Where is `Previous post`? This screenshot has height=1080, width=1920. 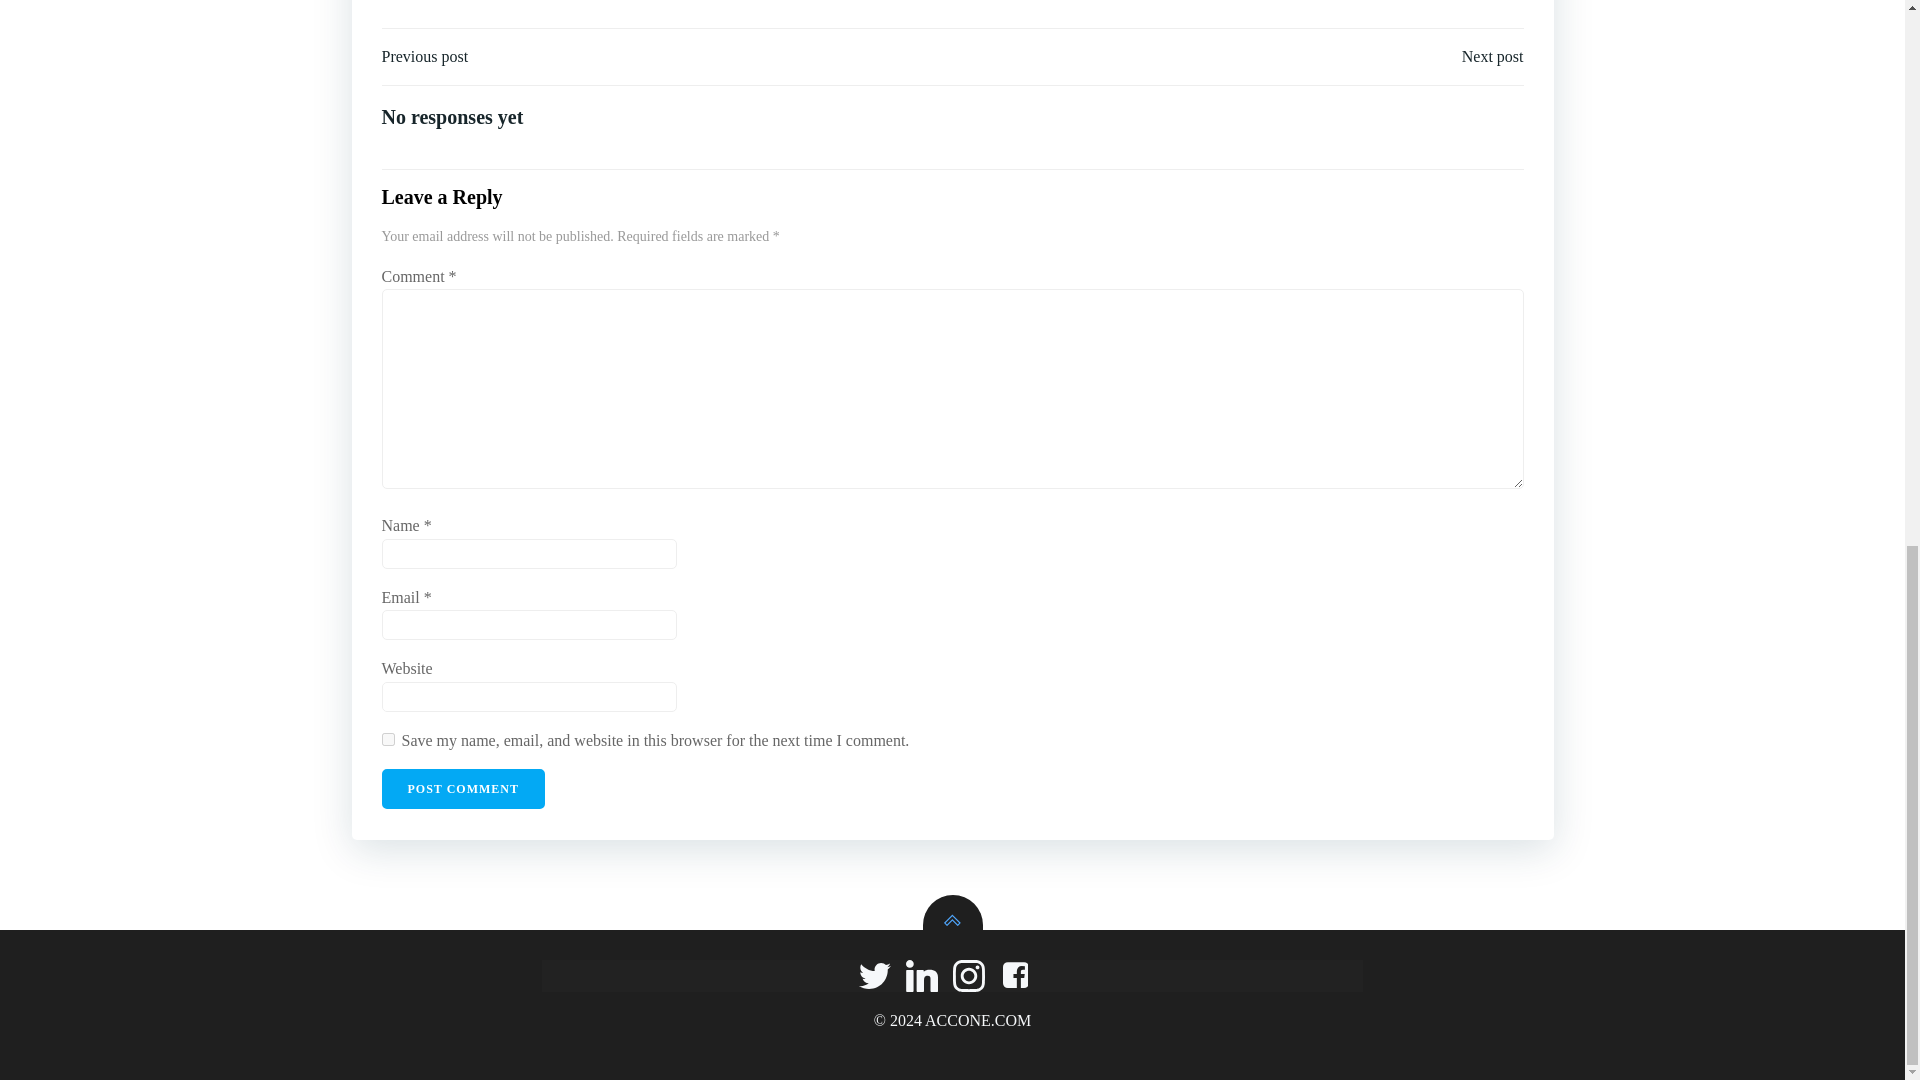 Previous post is located at coordinates (425, 57).